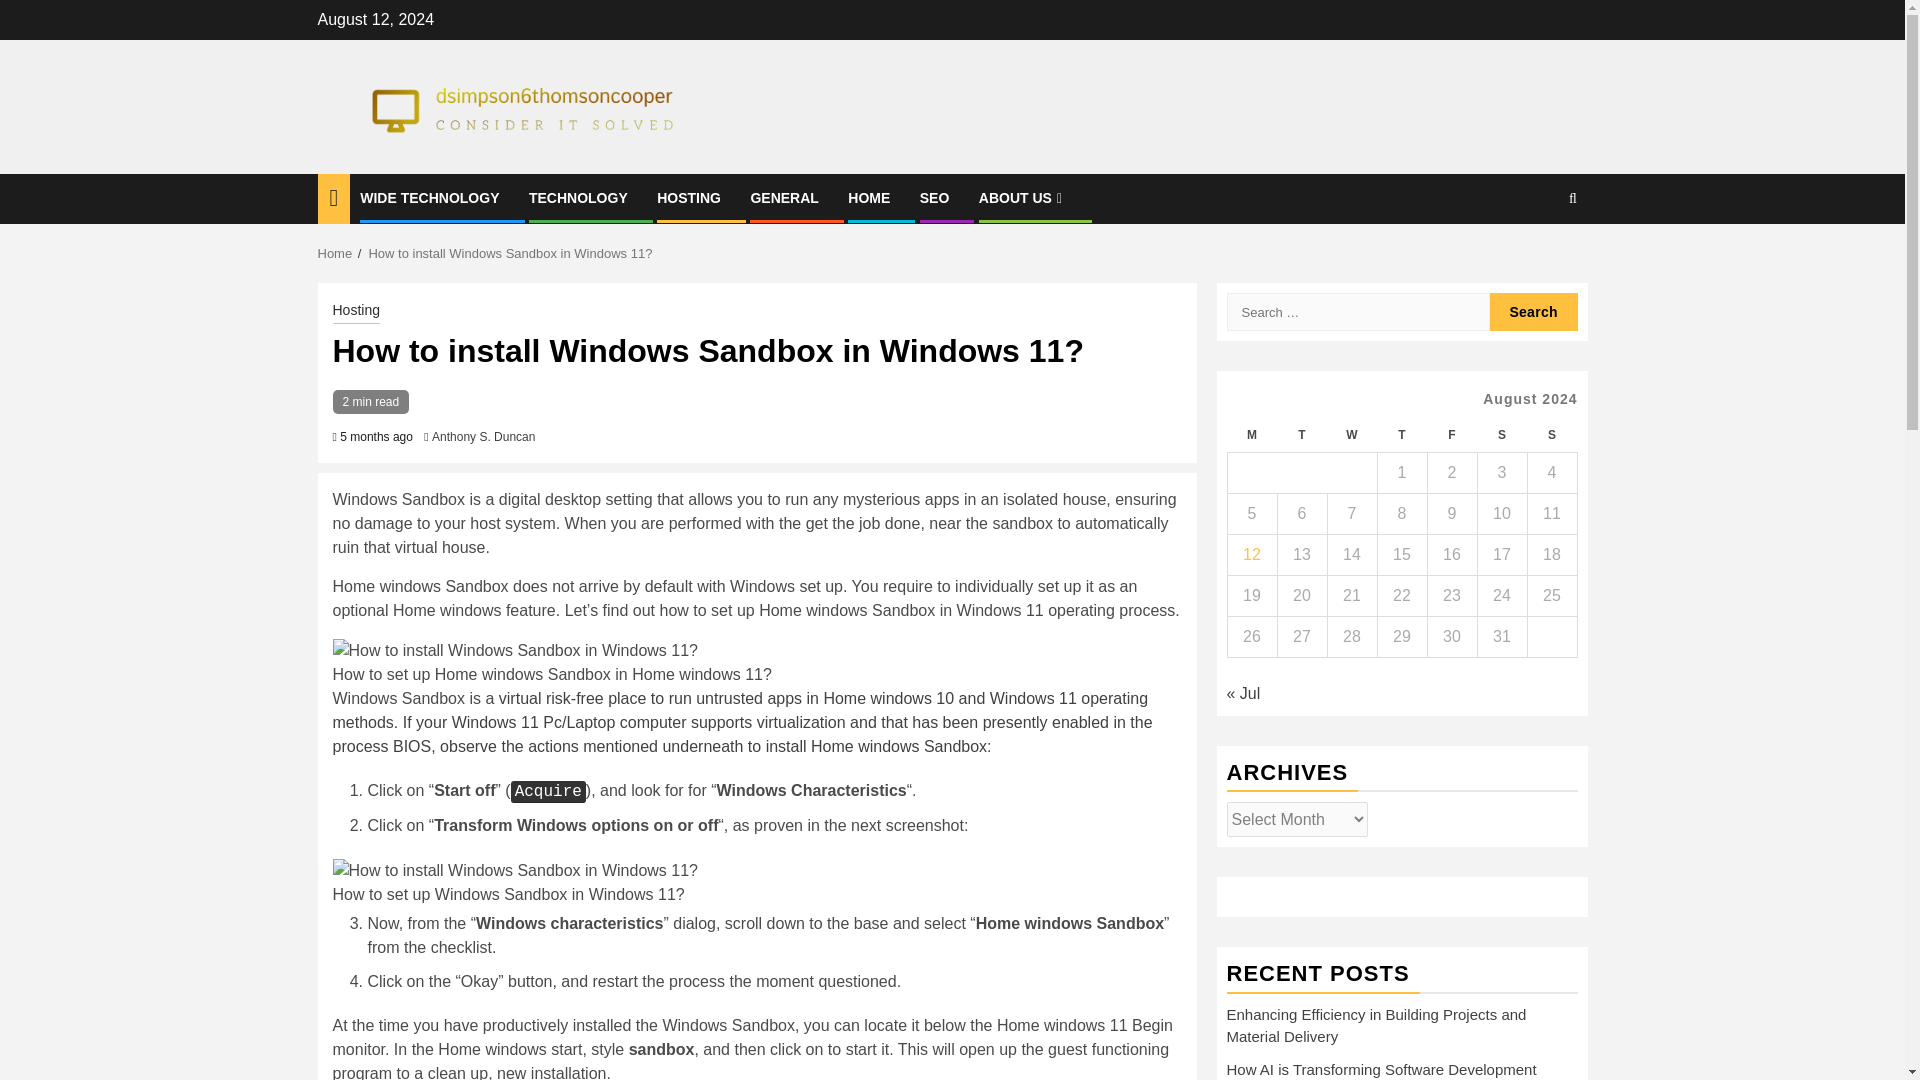 The image size is (1920, 1080). What do you see at coordinates (510, 254) in the screenshot?
I see `How to install Windows Sandbox in Windows 11?` at bounding box center [510, 254].